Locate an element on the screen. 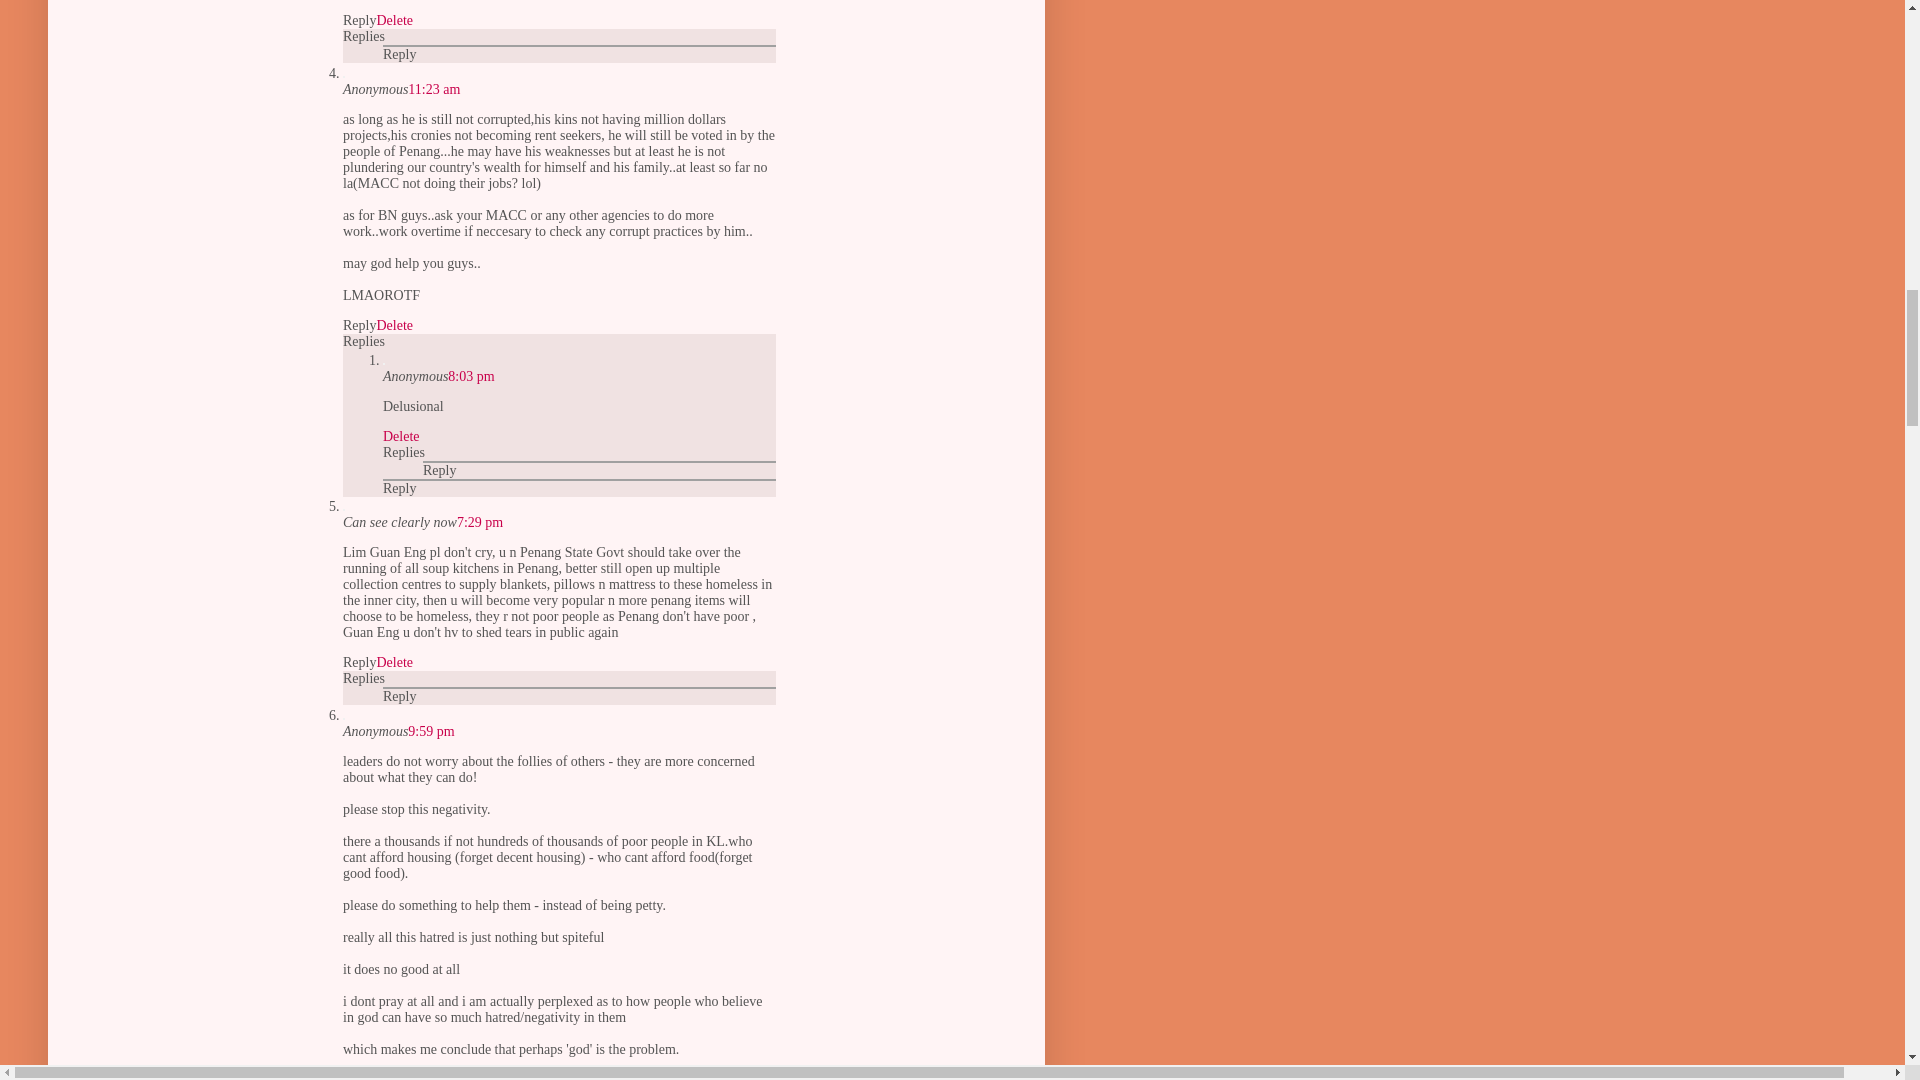  Delete is located at coordinates (394, 324).